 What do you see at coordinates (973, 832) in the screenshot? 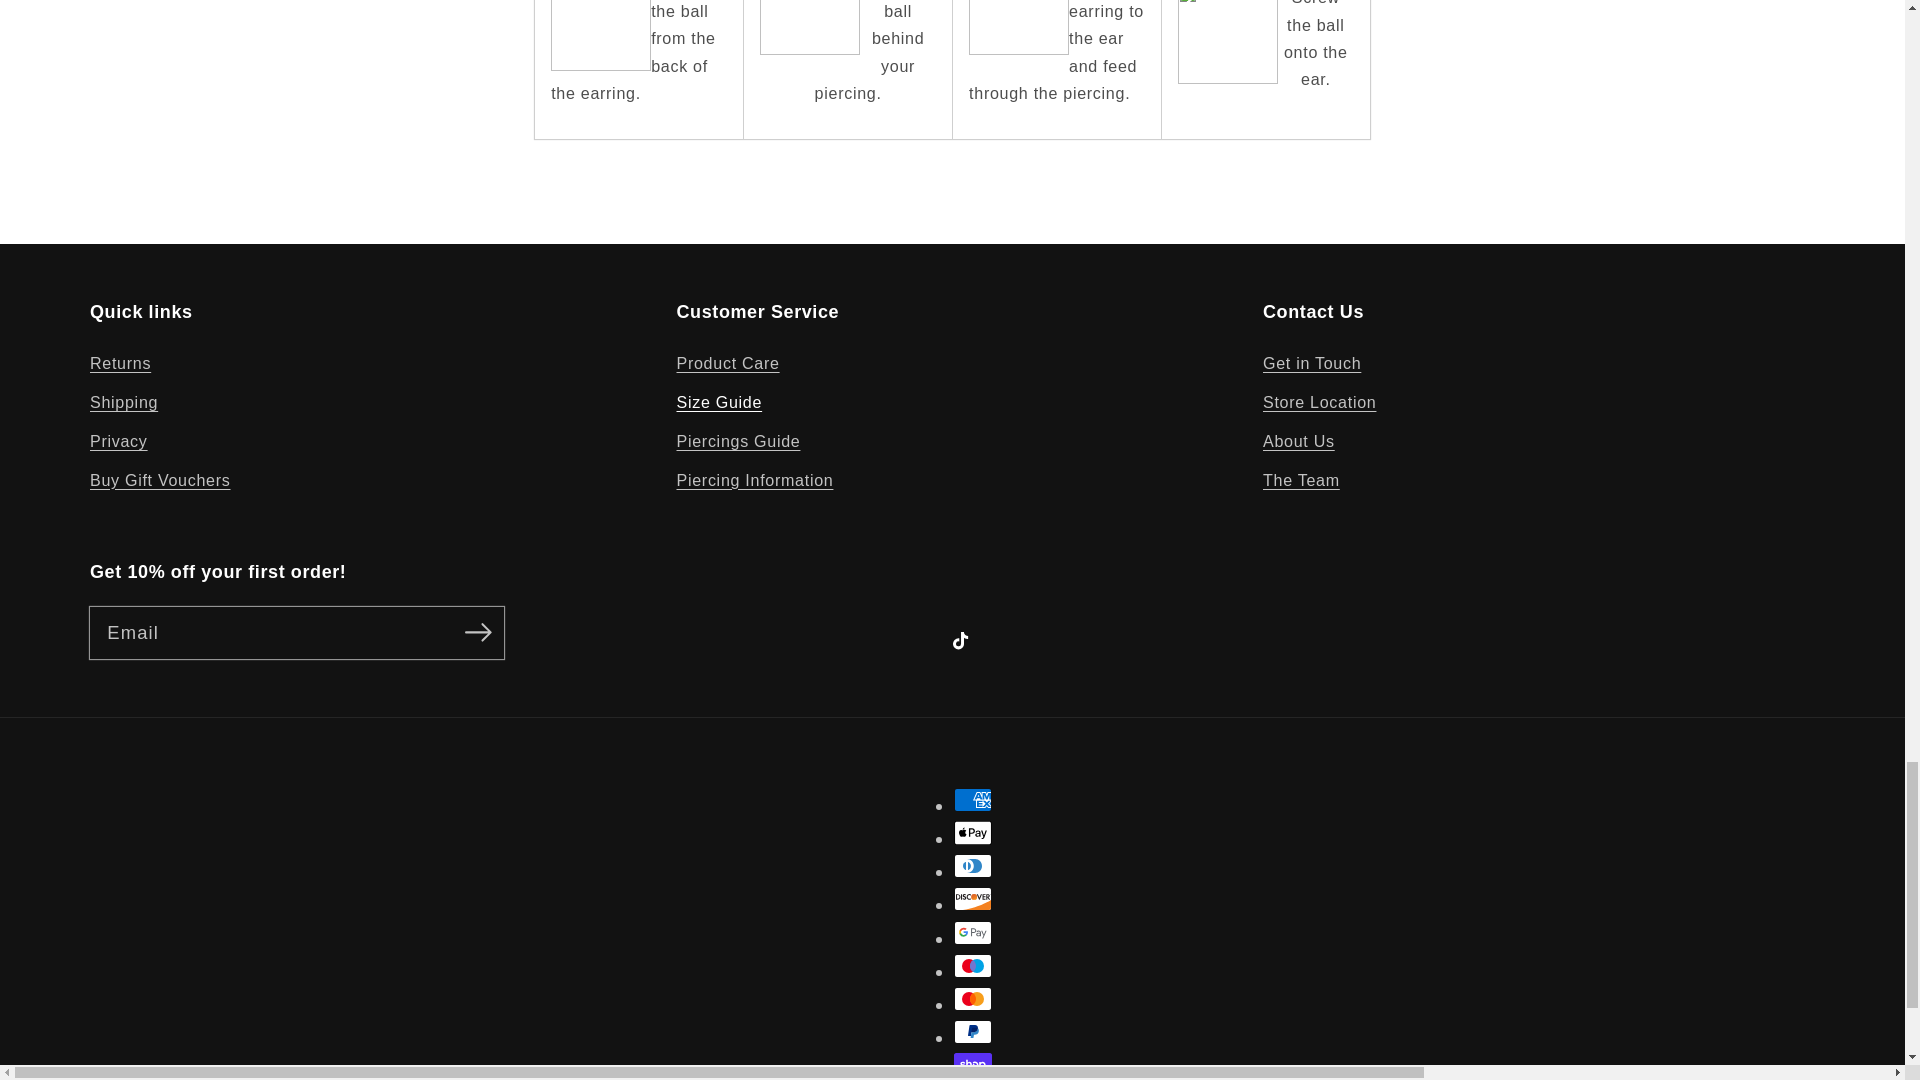
I see `Apple Pay` at bounding box center [973, 832].